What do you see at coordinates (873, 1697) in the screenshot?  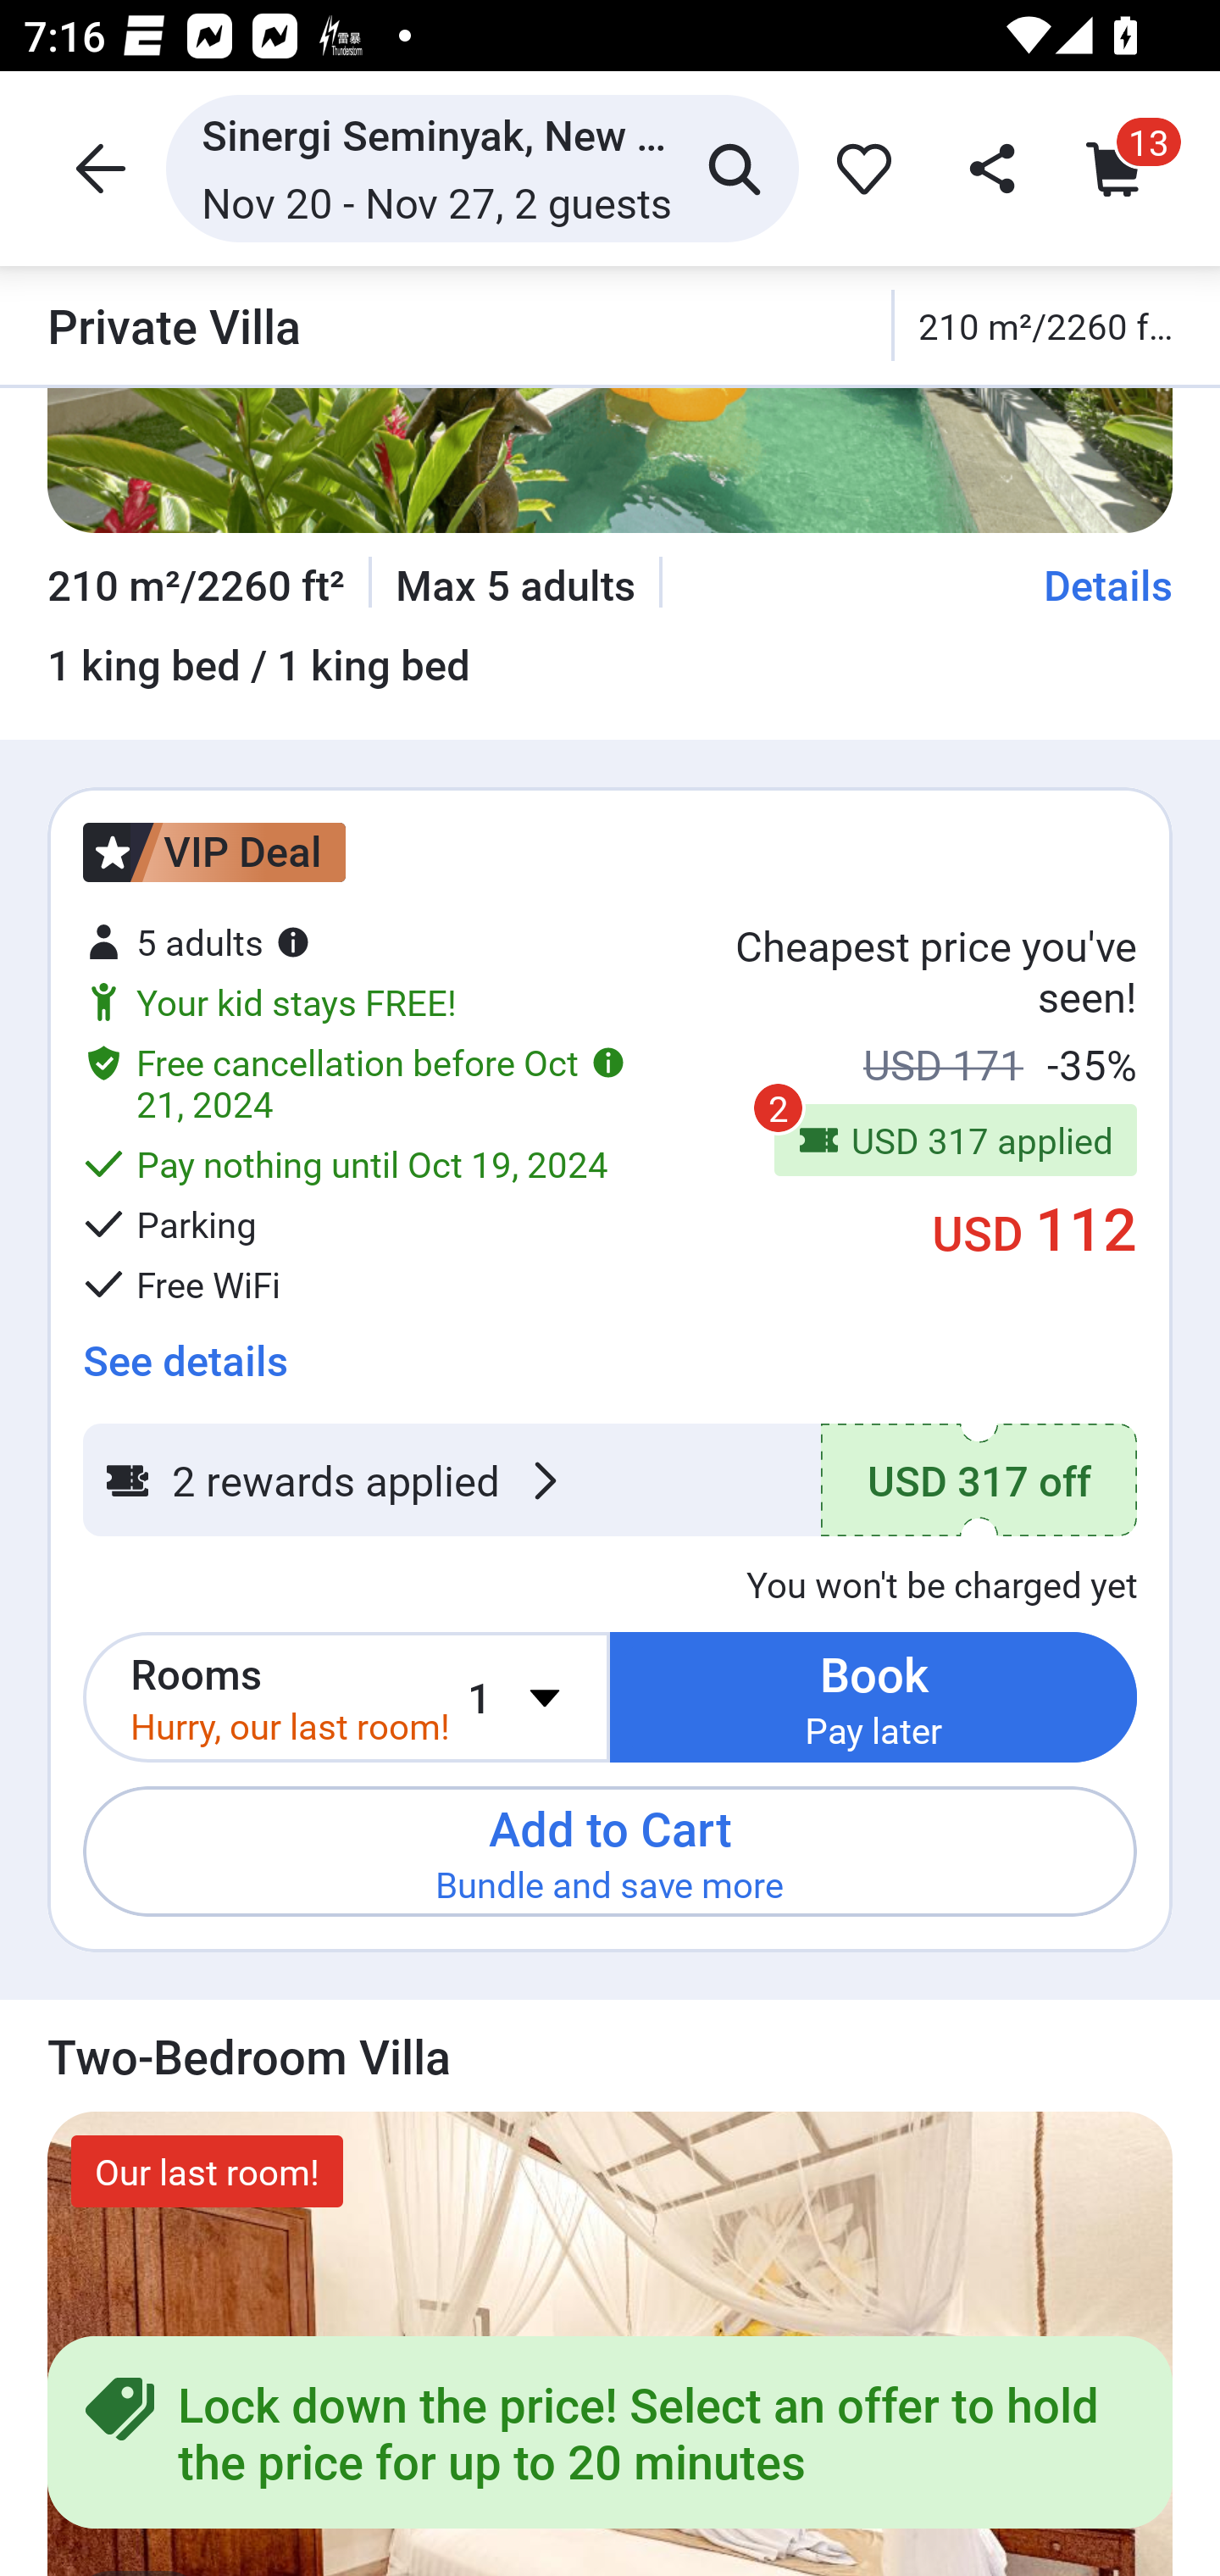 I see `Book Pay later` at bounding box center [873, 1697].